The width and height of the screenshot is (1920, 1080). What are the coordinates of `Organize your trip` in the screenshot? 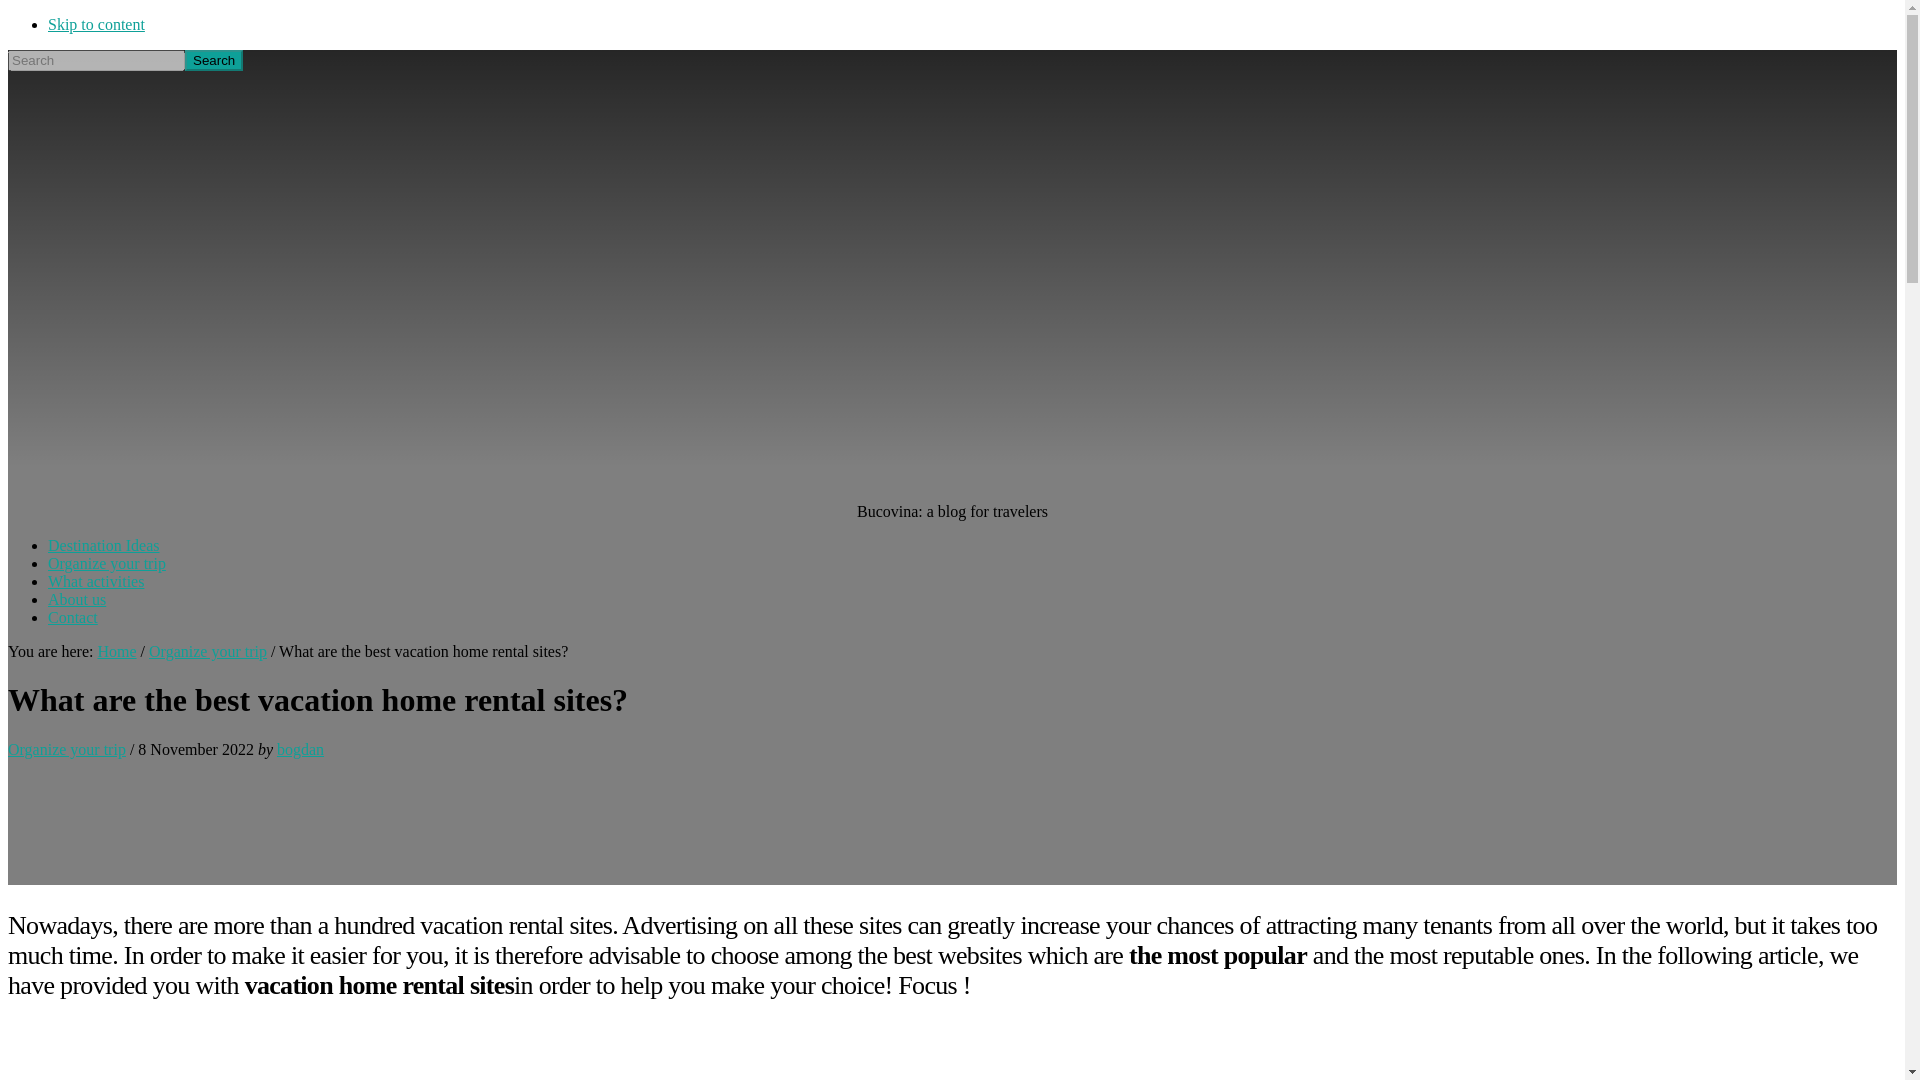 It's located at (208, 650).